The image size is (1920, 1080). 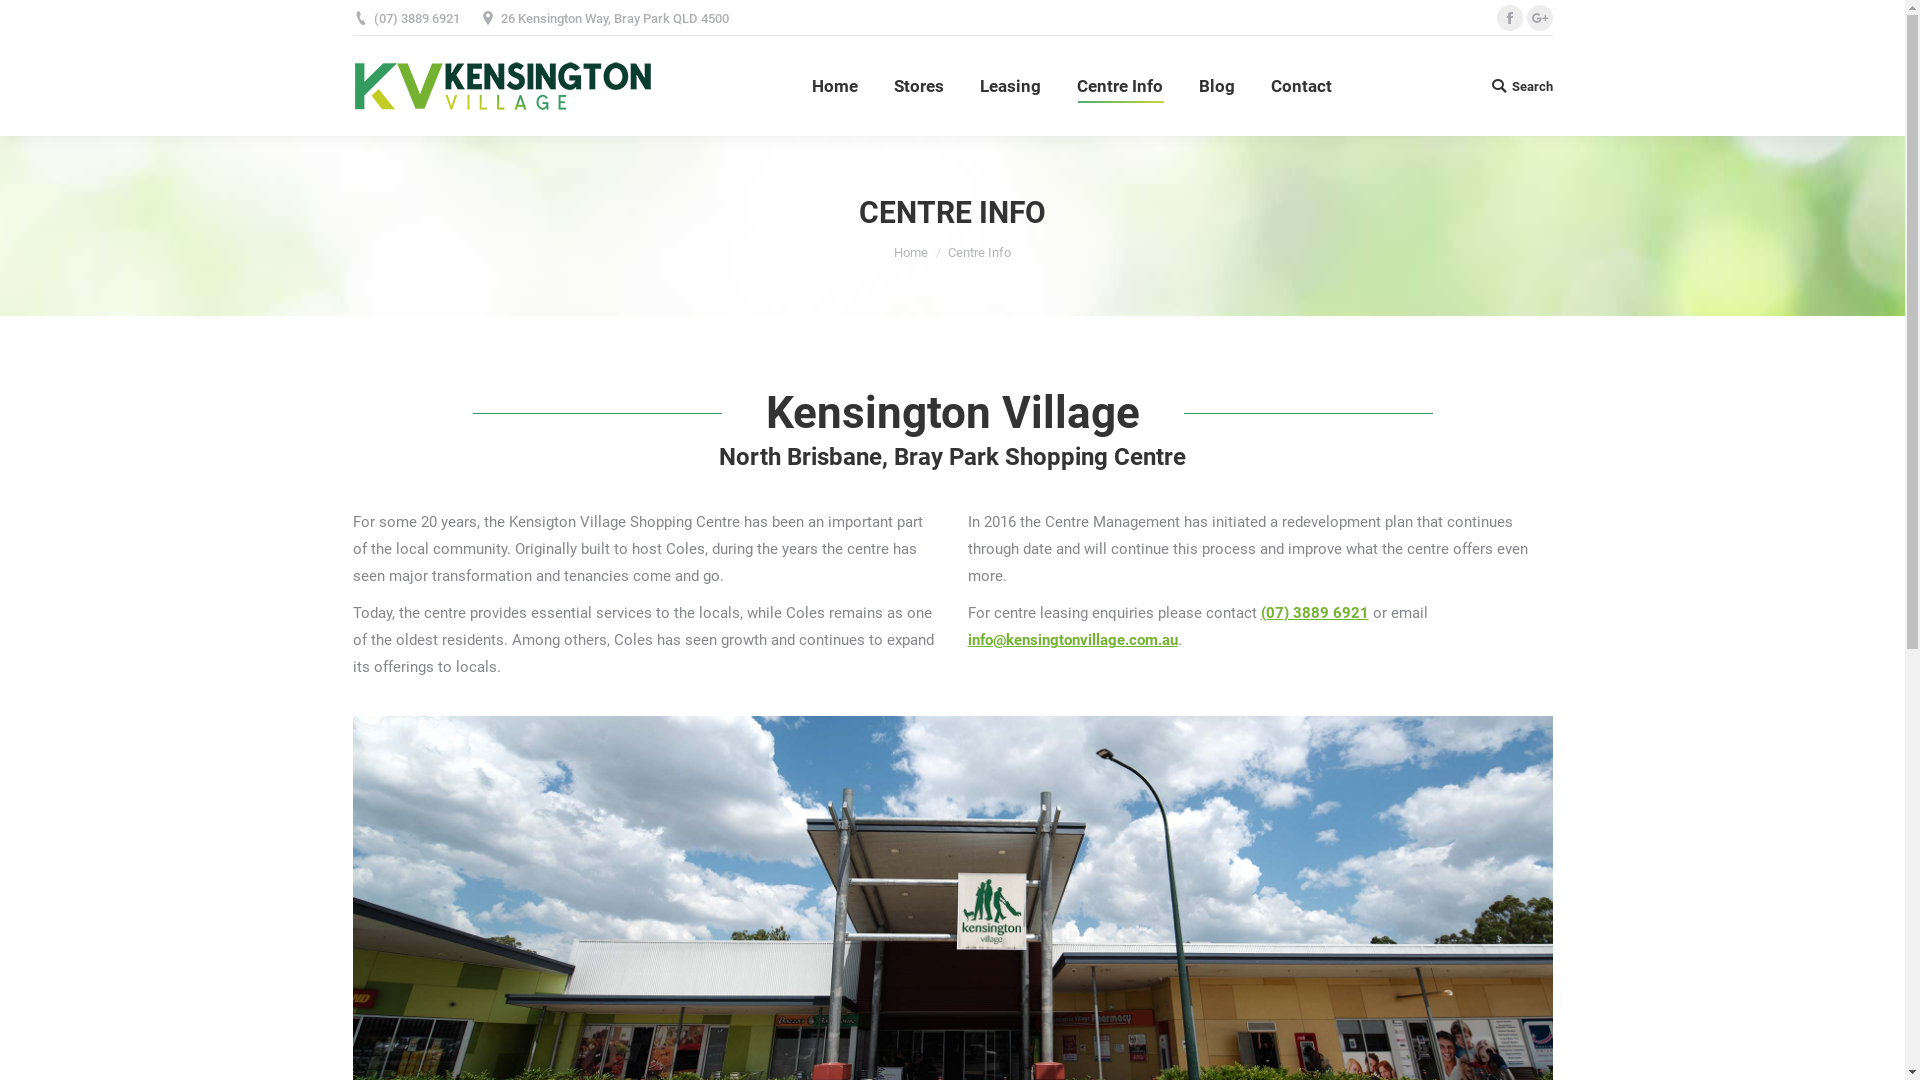 I want to click on Go!, so click(x=35, y=19).